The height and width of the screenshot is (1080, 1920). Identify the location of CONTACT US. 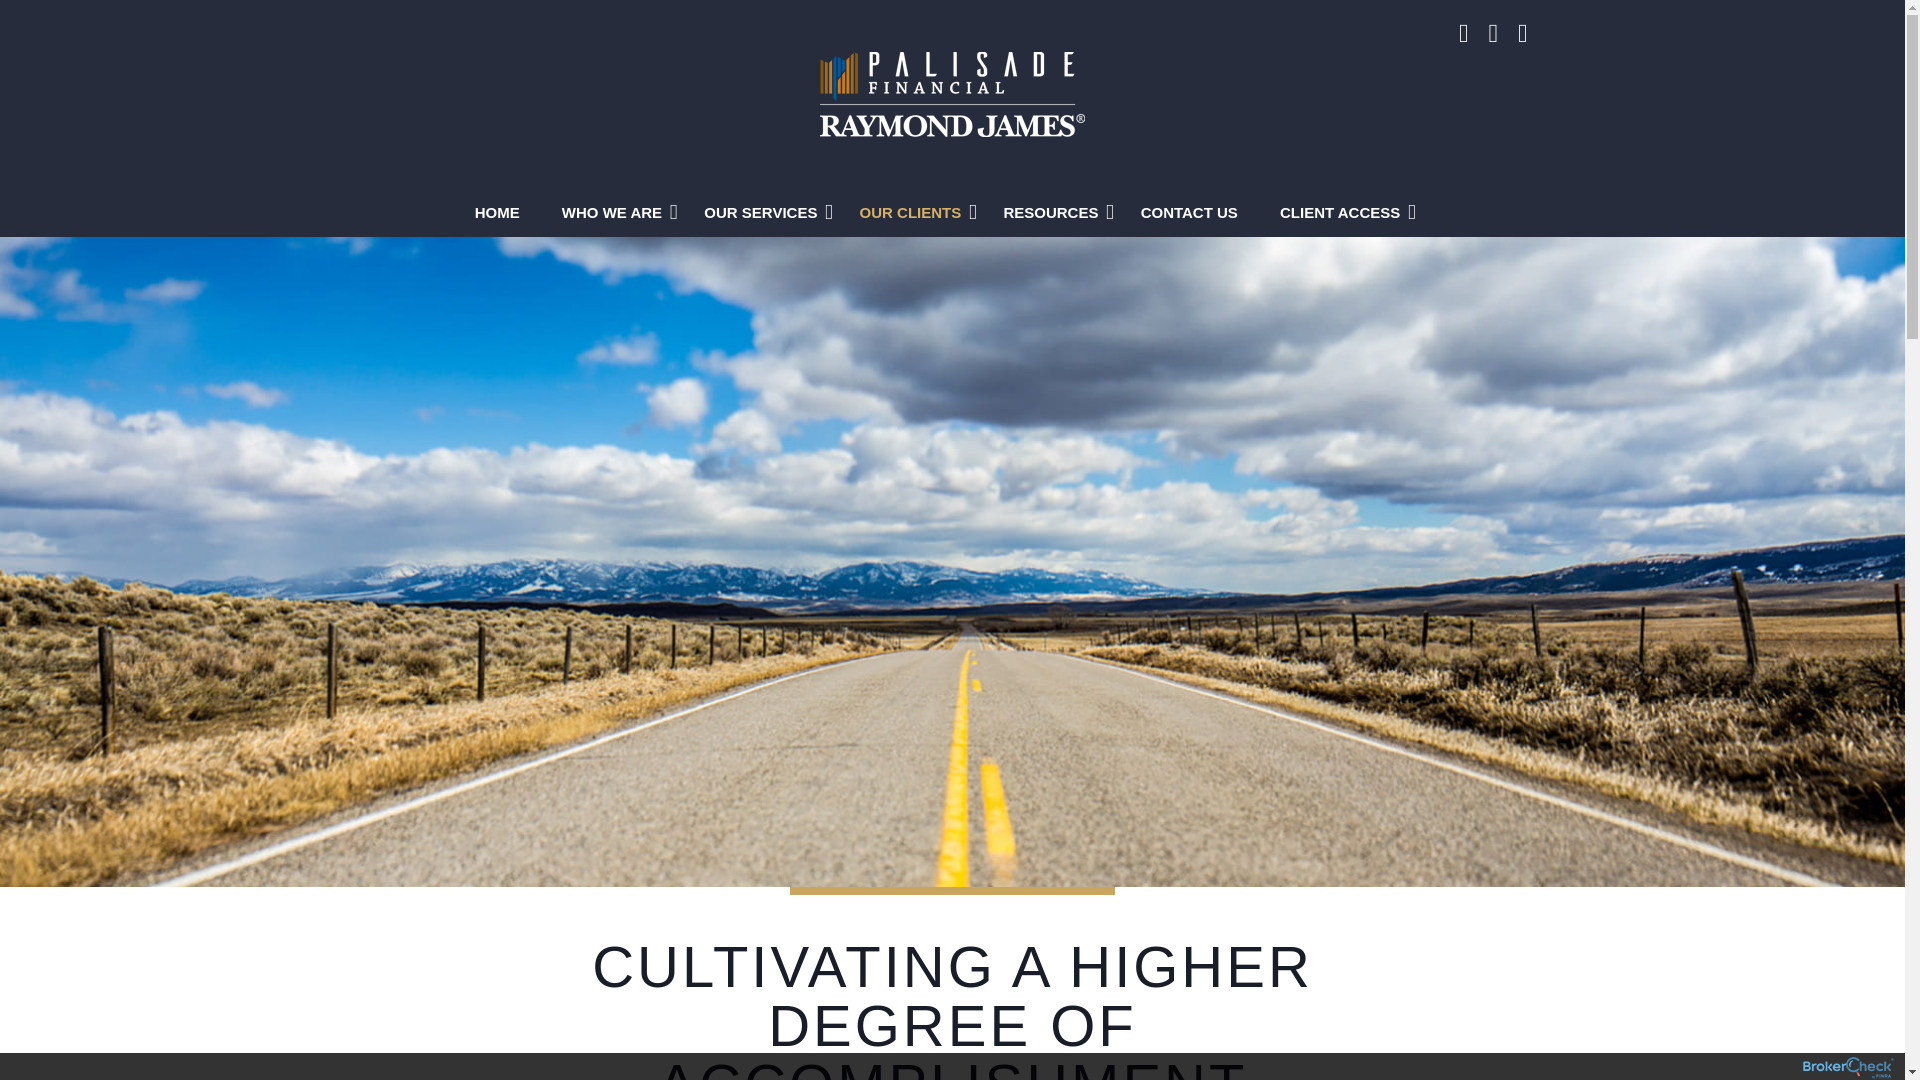
(1194, 211).